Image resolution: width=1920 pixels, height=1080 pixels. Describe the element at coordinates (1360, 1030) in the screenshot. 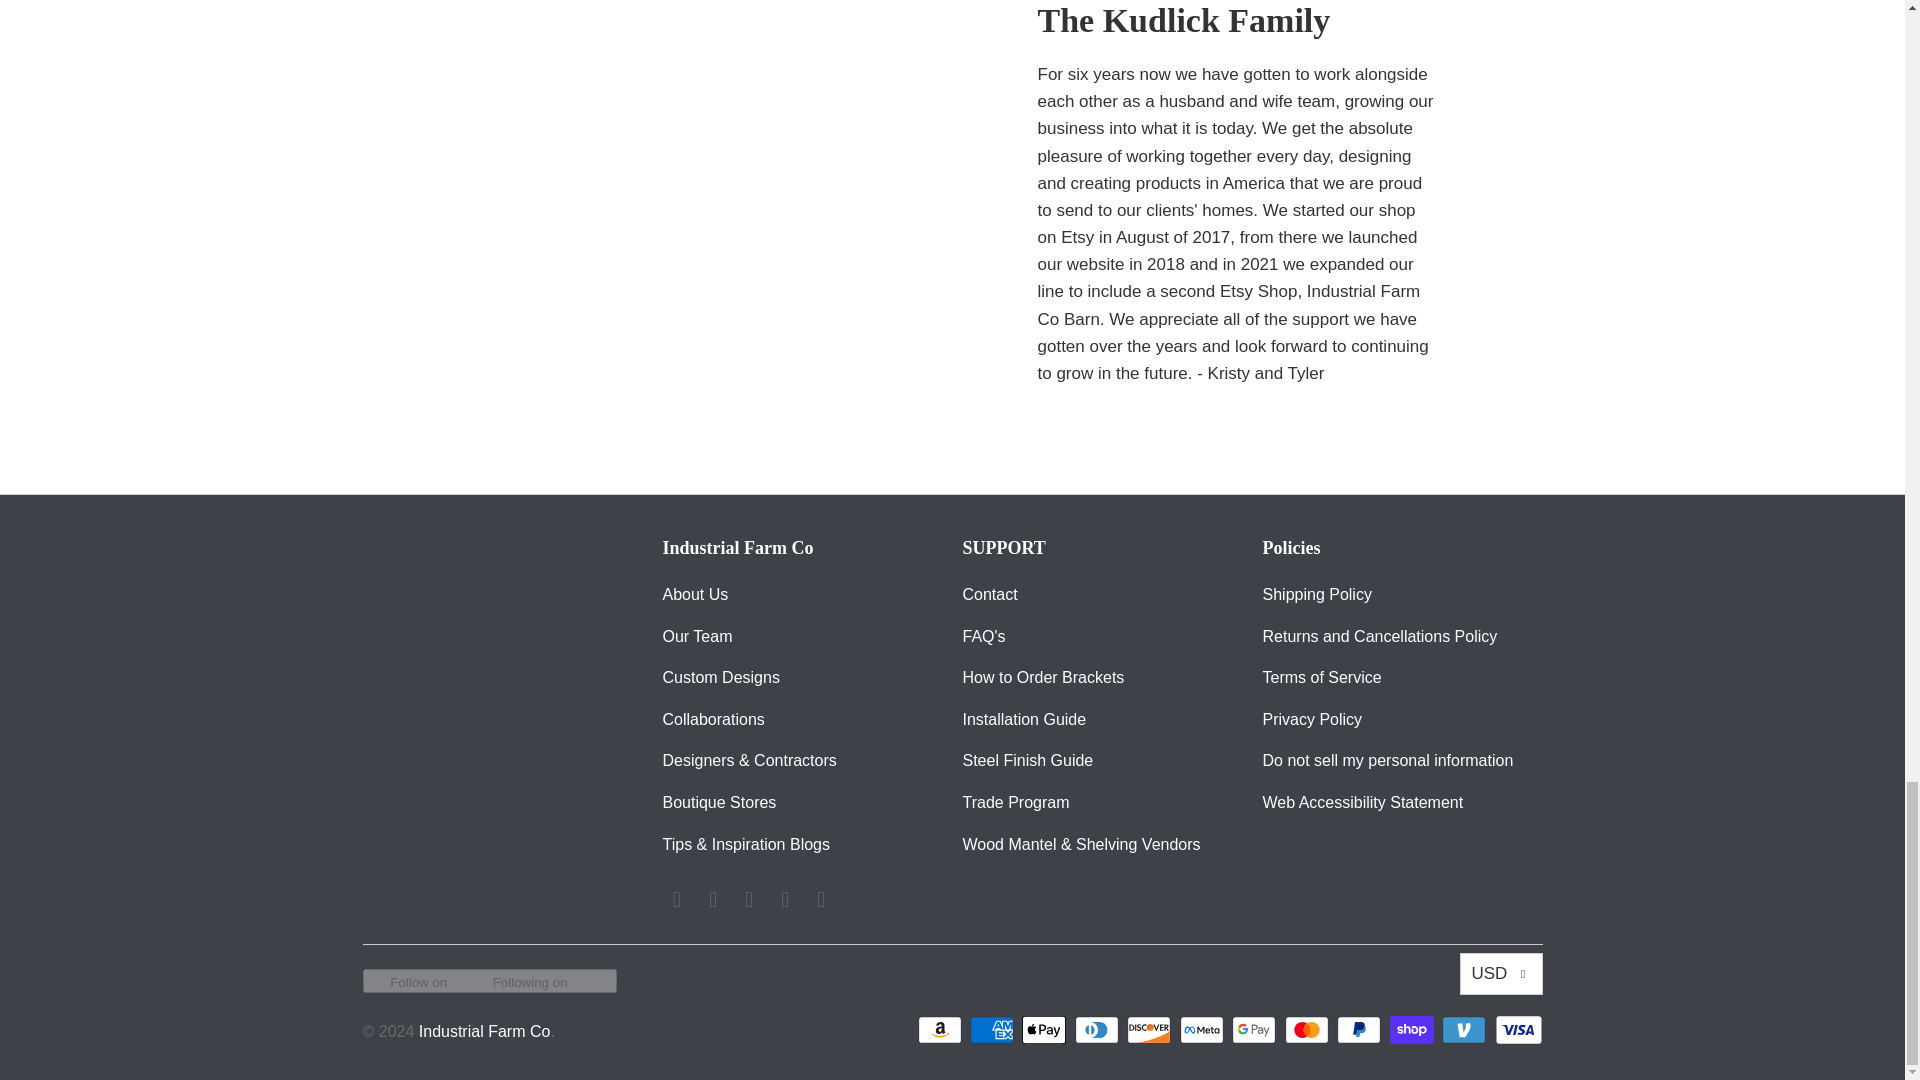

I see `PayPal` at that location.